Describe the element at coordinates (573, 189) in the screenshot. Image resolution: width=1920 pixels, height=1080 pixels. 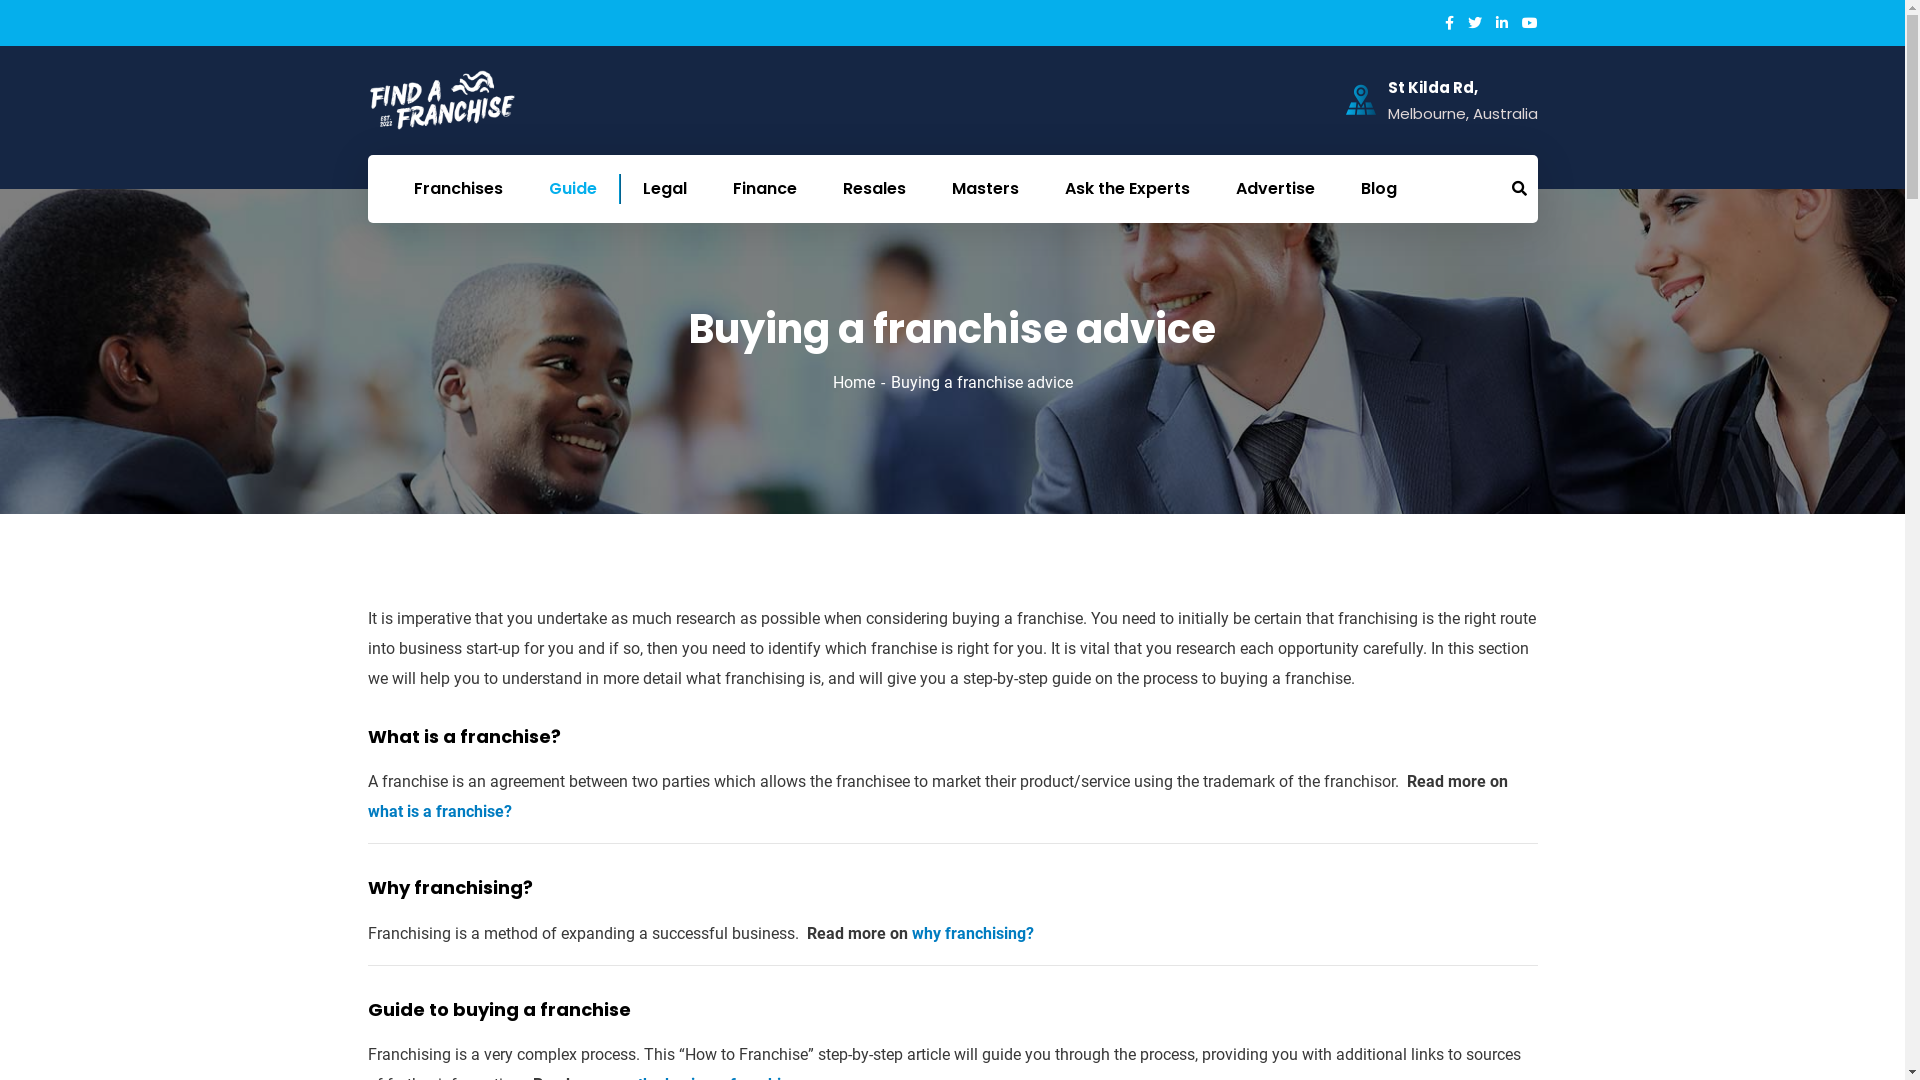
I see `Guide` at that location.